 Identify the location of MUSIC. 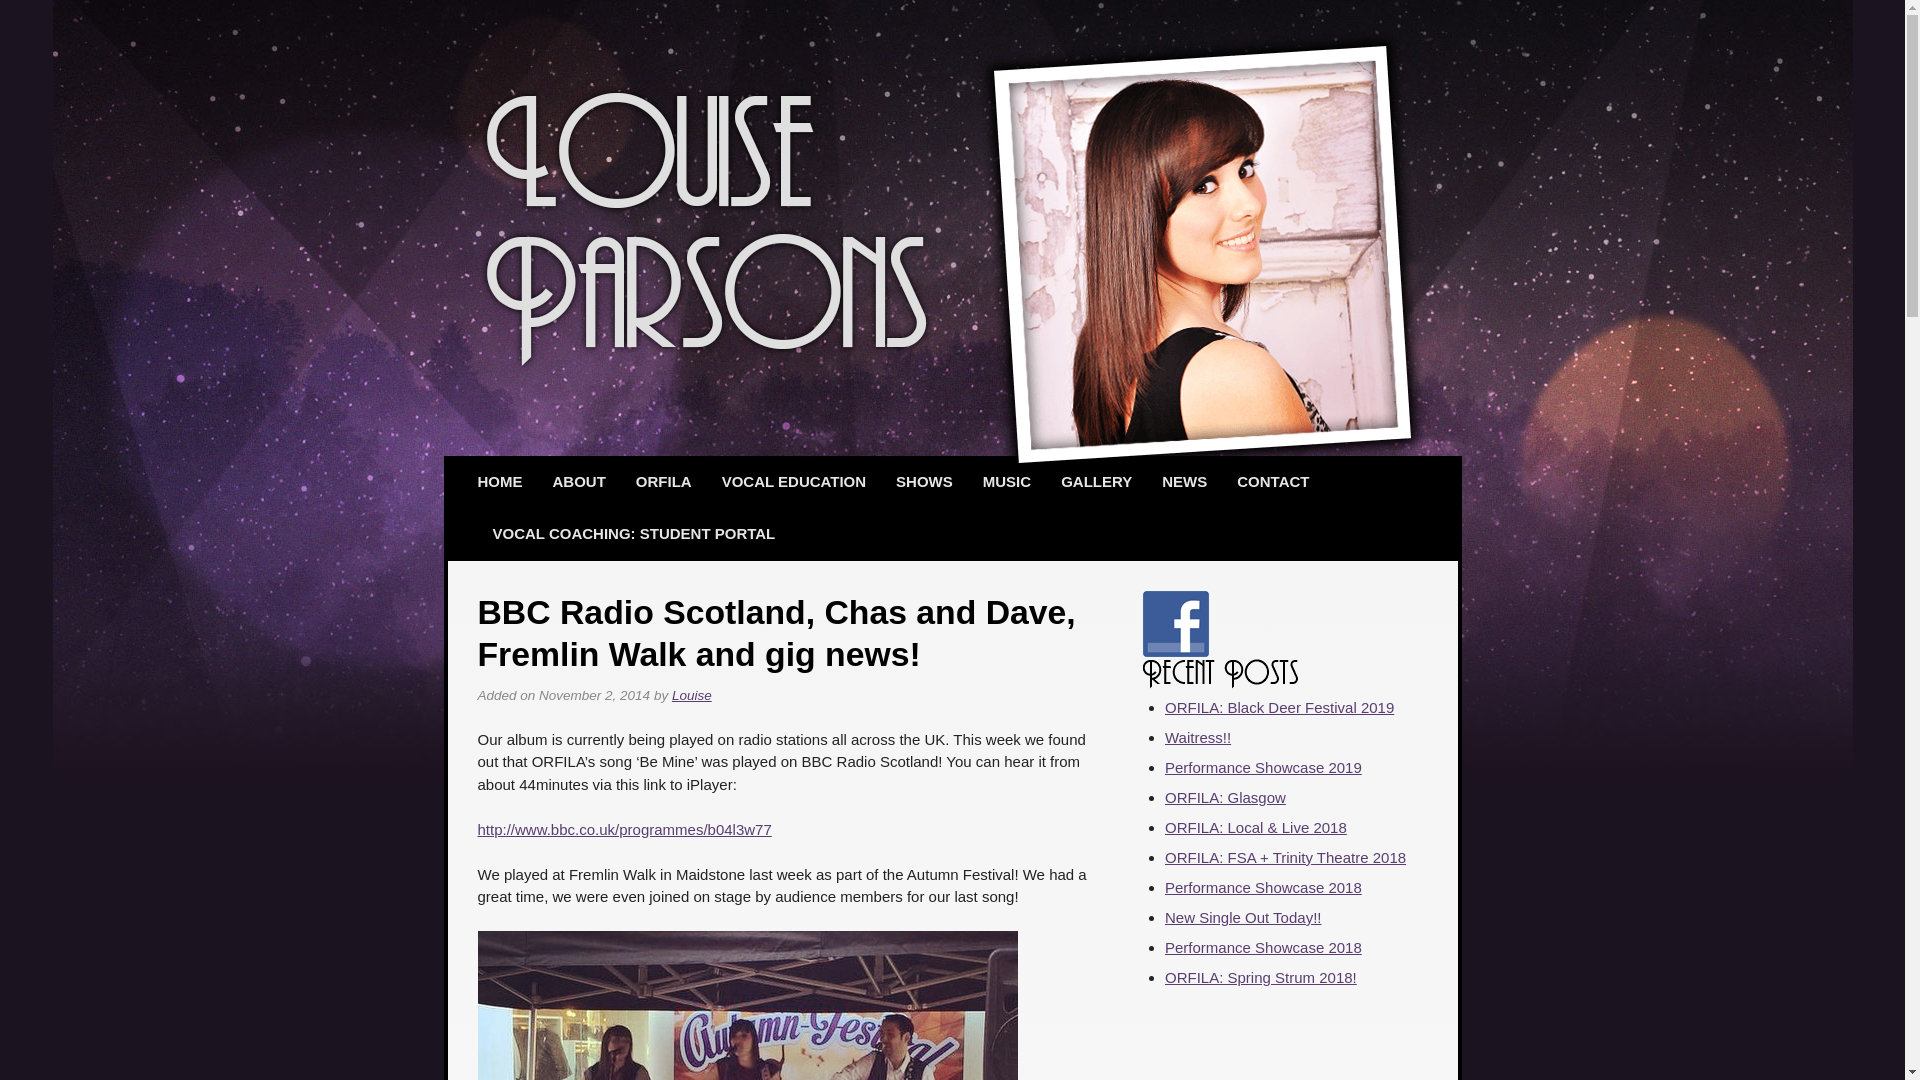
(1006, 482).